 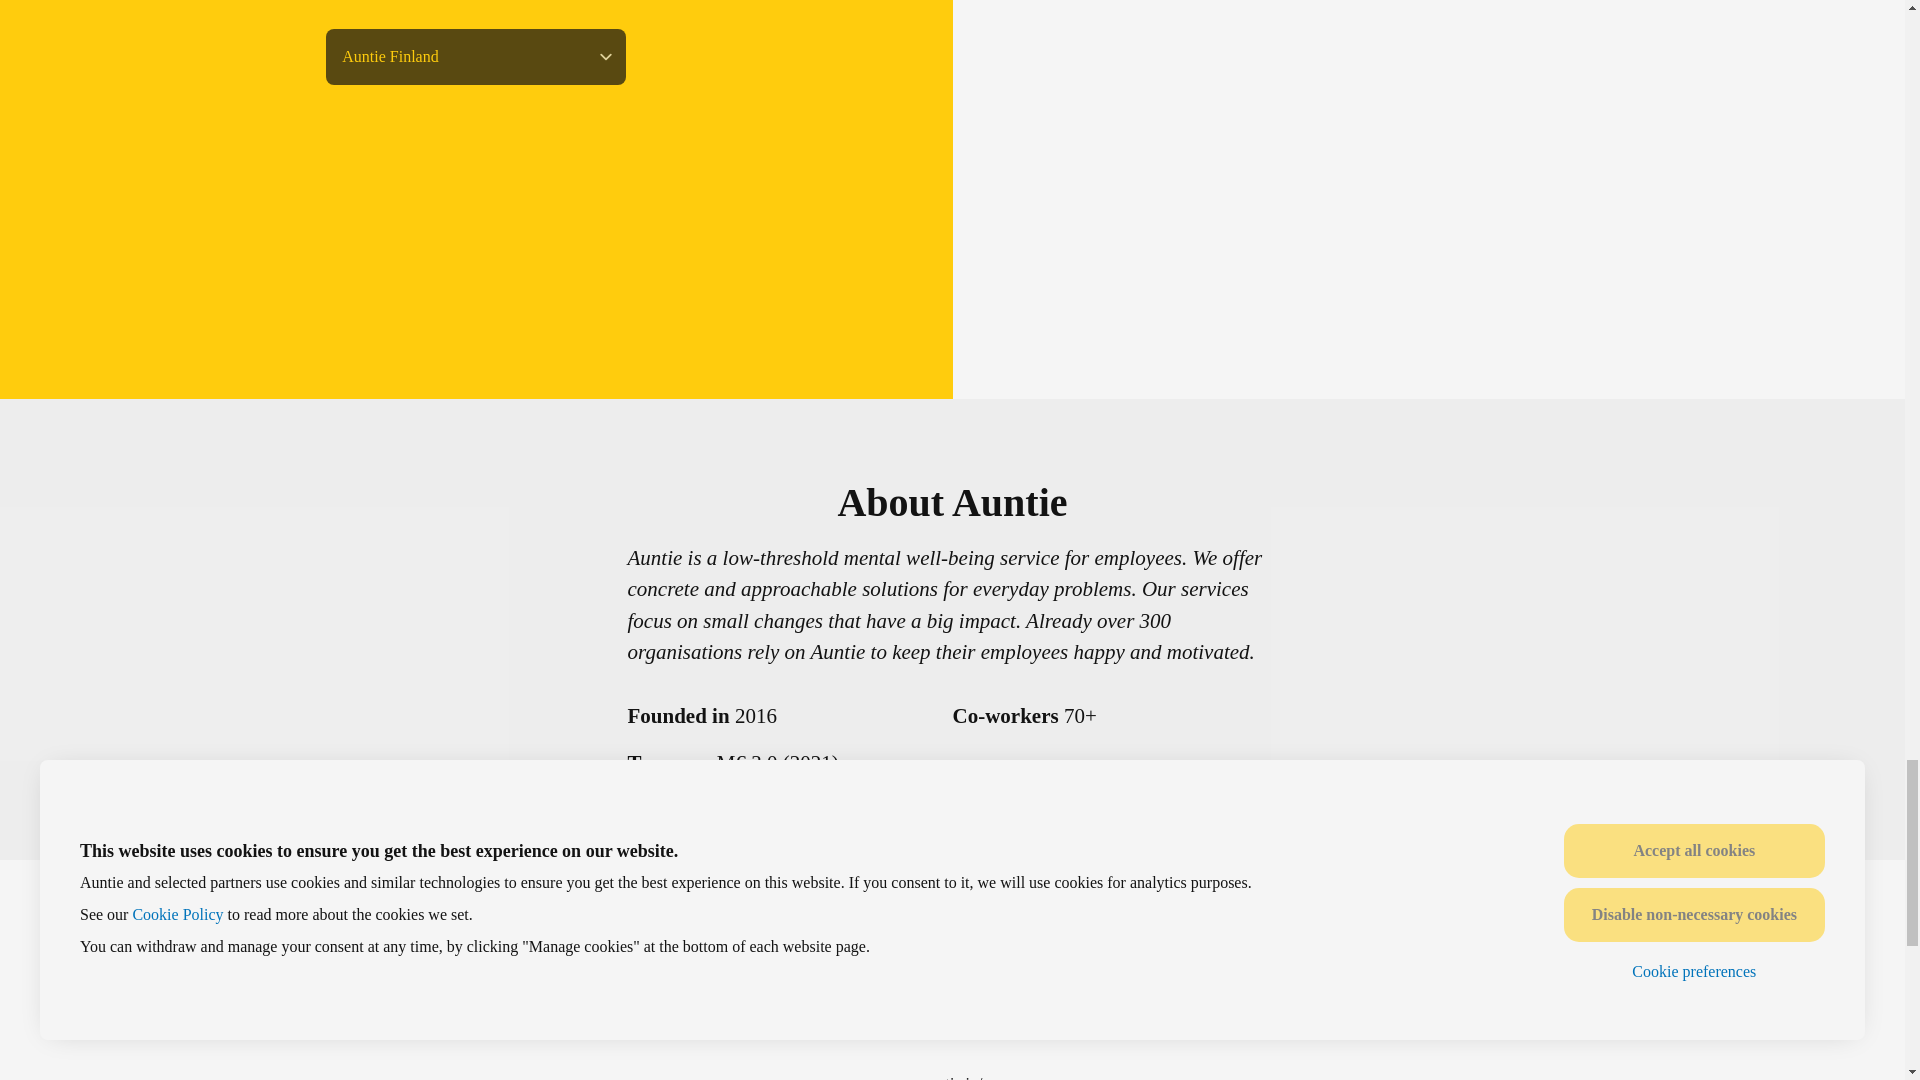 What do you see at coordinates (849, 952) in the screenshot?
I see `Jobs` at bounding box center [849, 952].